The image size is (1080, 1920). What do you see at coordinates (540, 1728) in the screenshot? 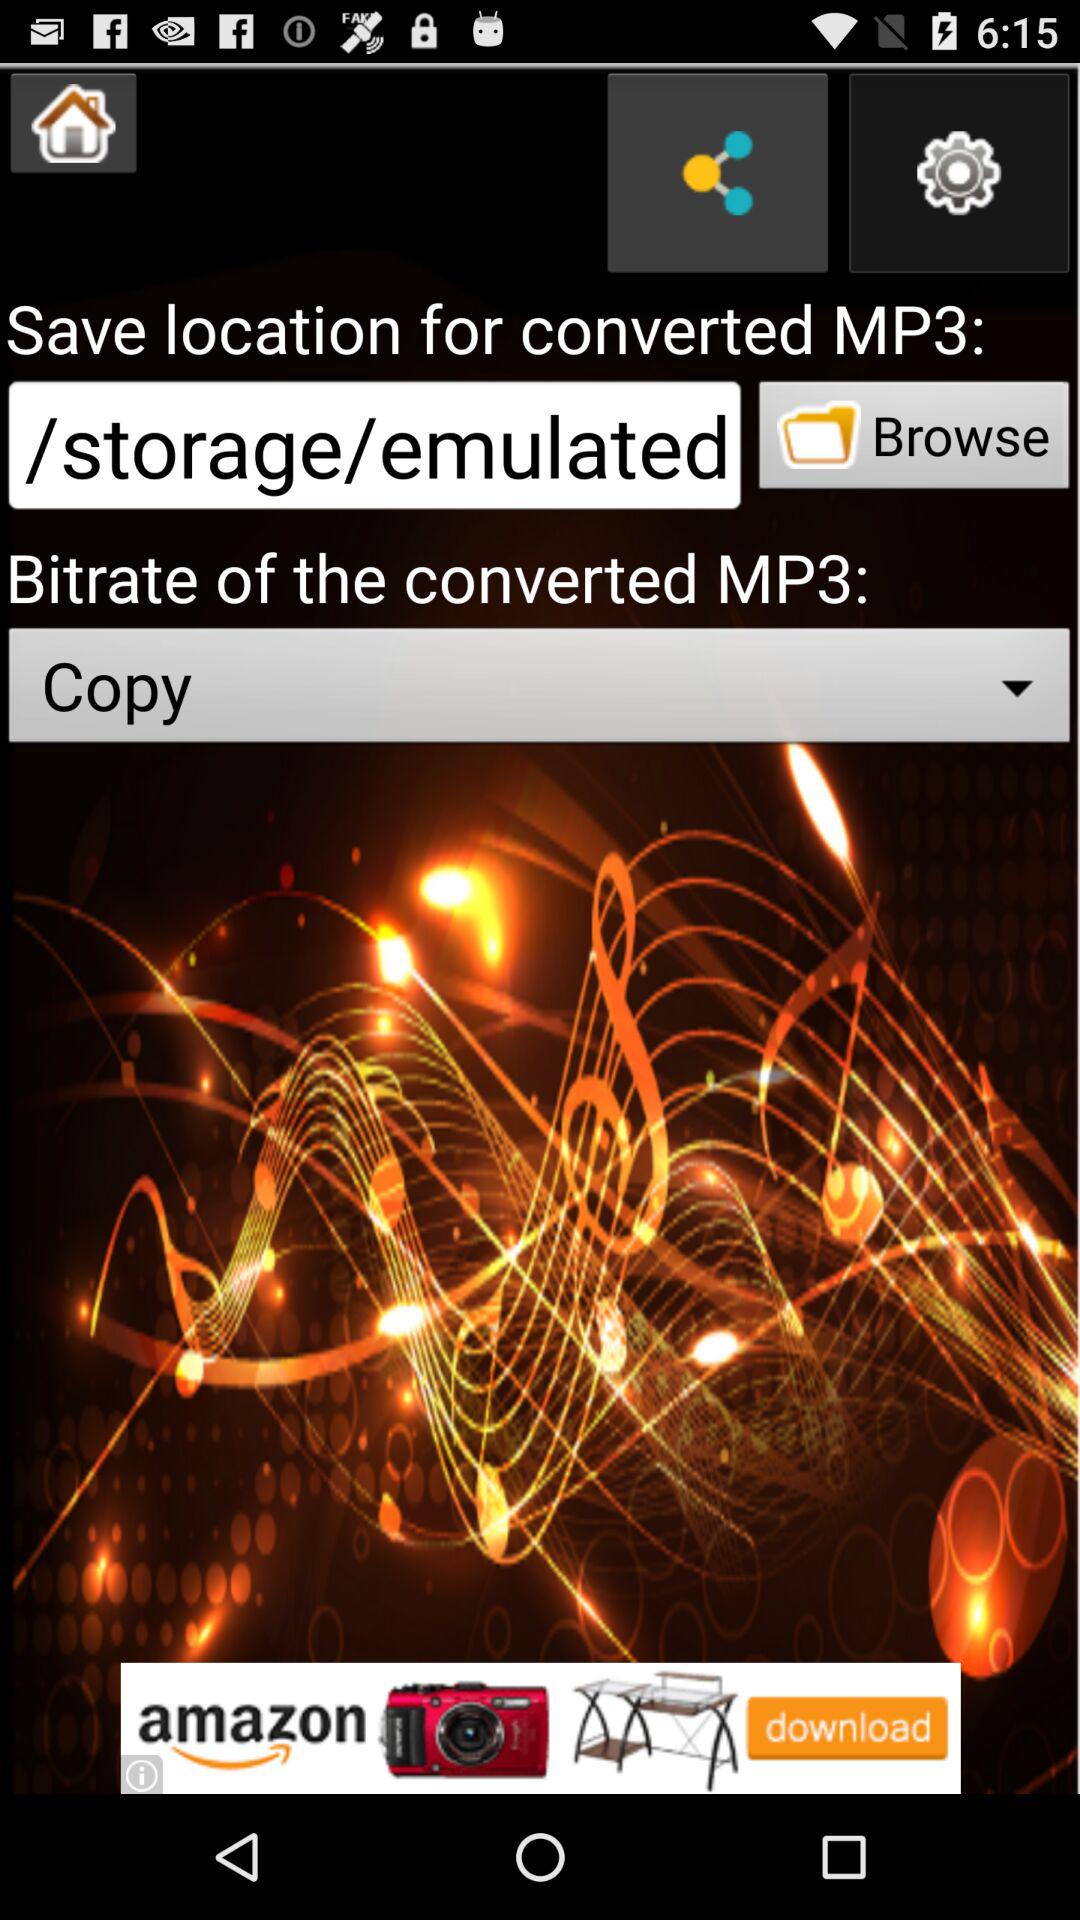
I see `advertisement` at bounding box center [540, 1728].